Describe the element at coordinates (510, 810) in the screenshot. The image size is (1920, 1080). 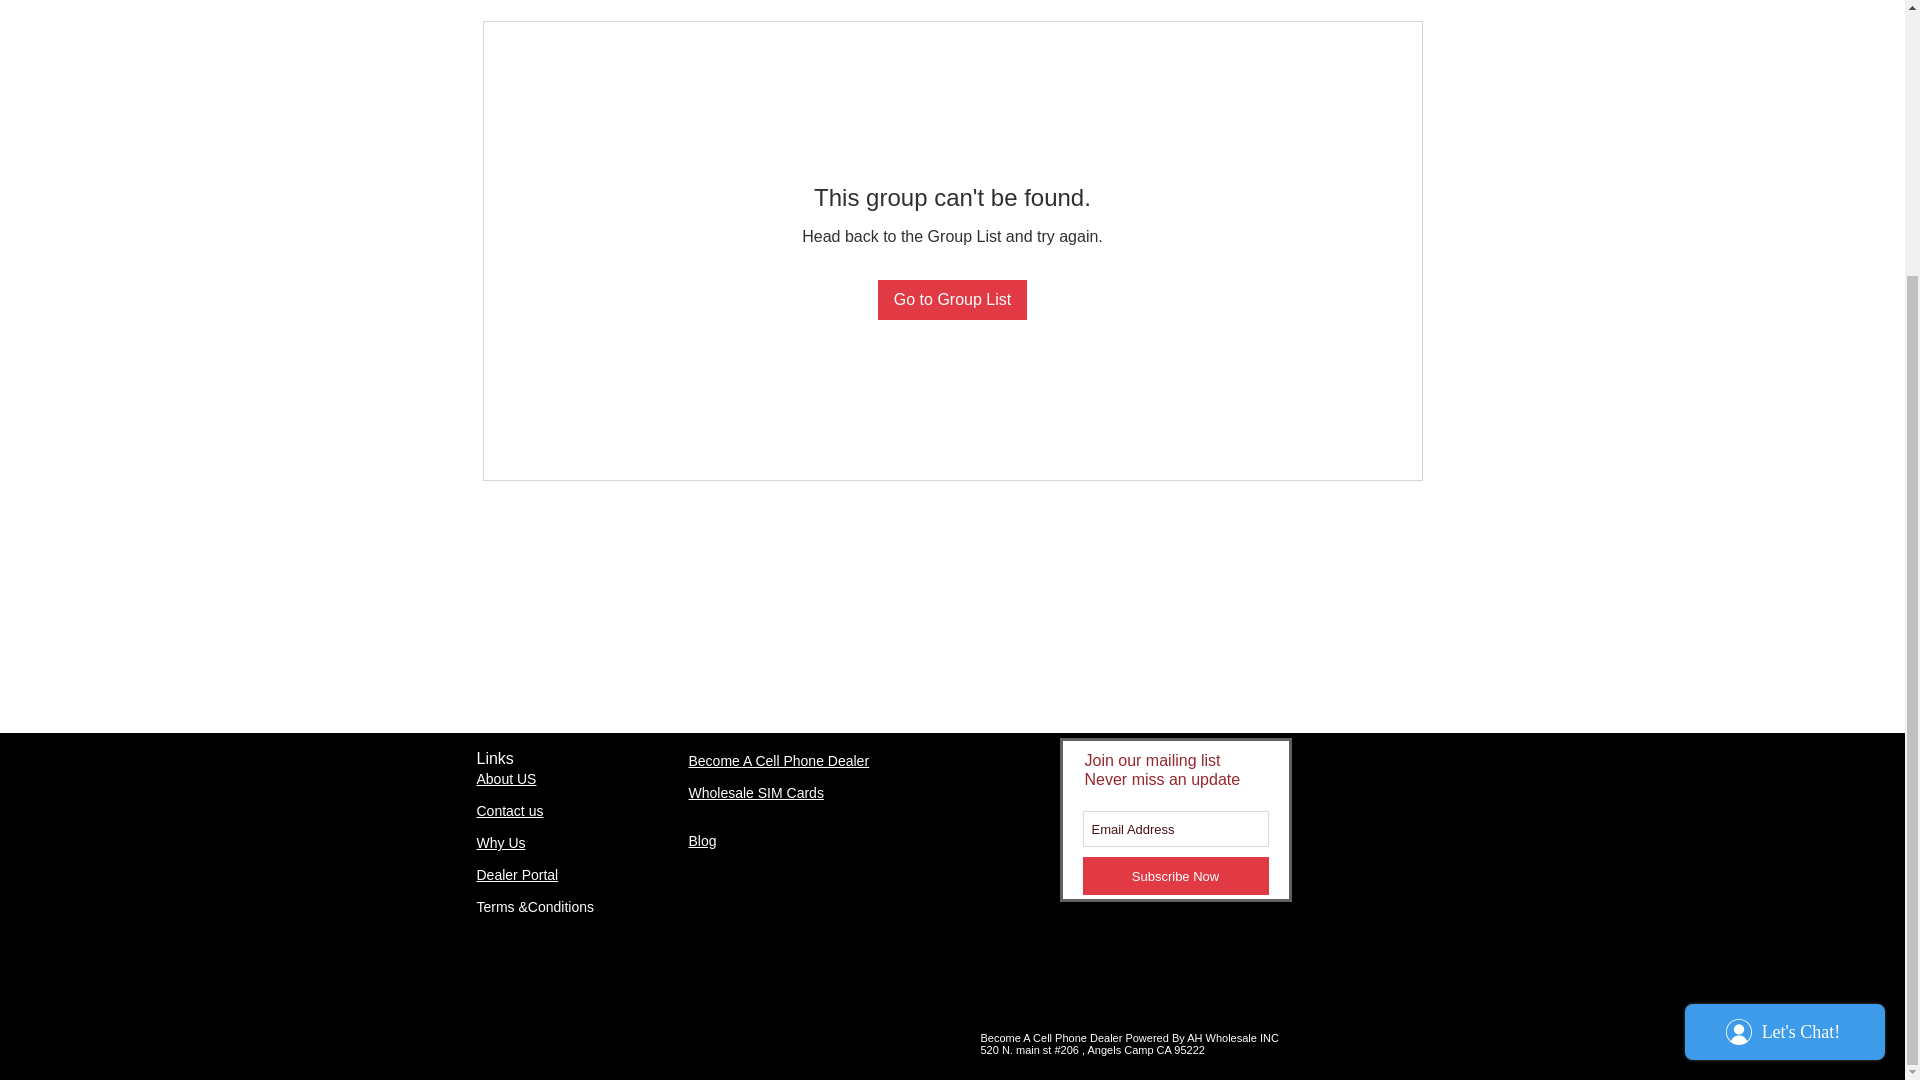
I see `Contact us` at that location.